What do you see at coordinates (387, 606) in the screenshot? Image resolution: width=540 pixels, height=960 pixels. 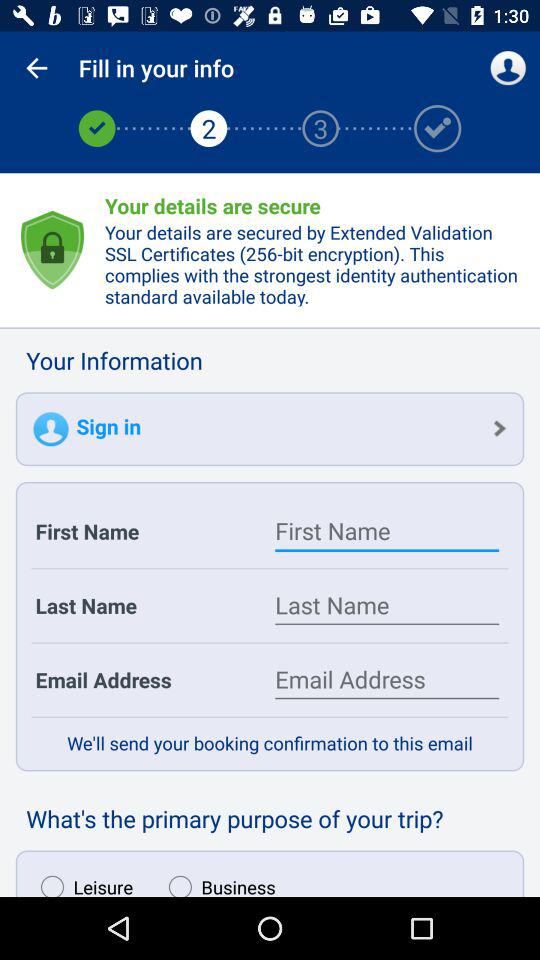 I see `enter last name` at bounding box center [387, 606].